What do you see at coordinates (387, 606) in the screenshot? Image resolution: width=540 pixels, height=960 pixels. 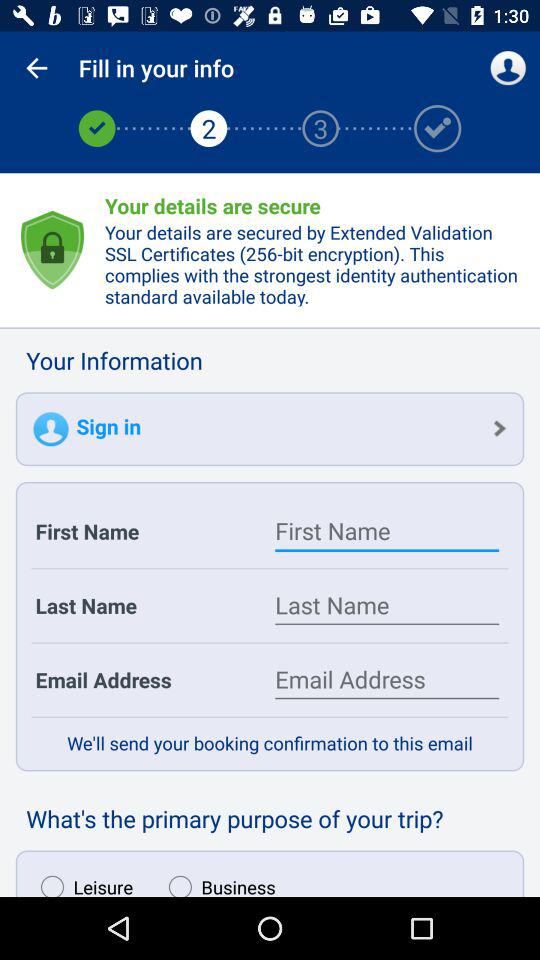 I see `enter last name` at bounding box center [387, 606].